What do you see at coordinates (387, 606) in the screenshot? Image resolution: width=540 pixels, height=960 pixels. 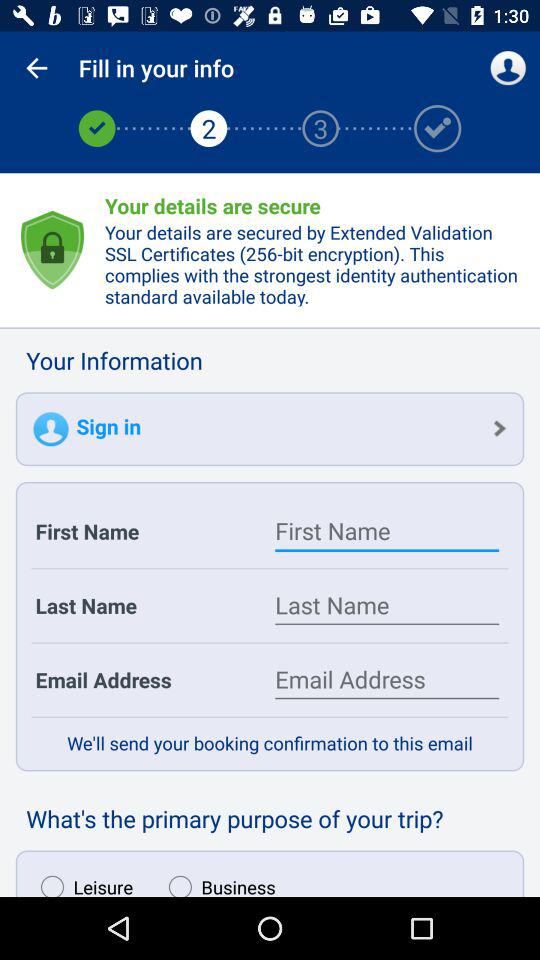 I see `enter last name` at bounding box center [387, 606].